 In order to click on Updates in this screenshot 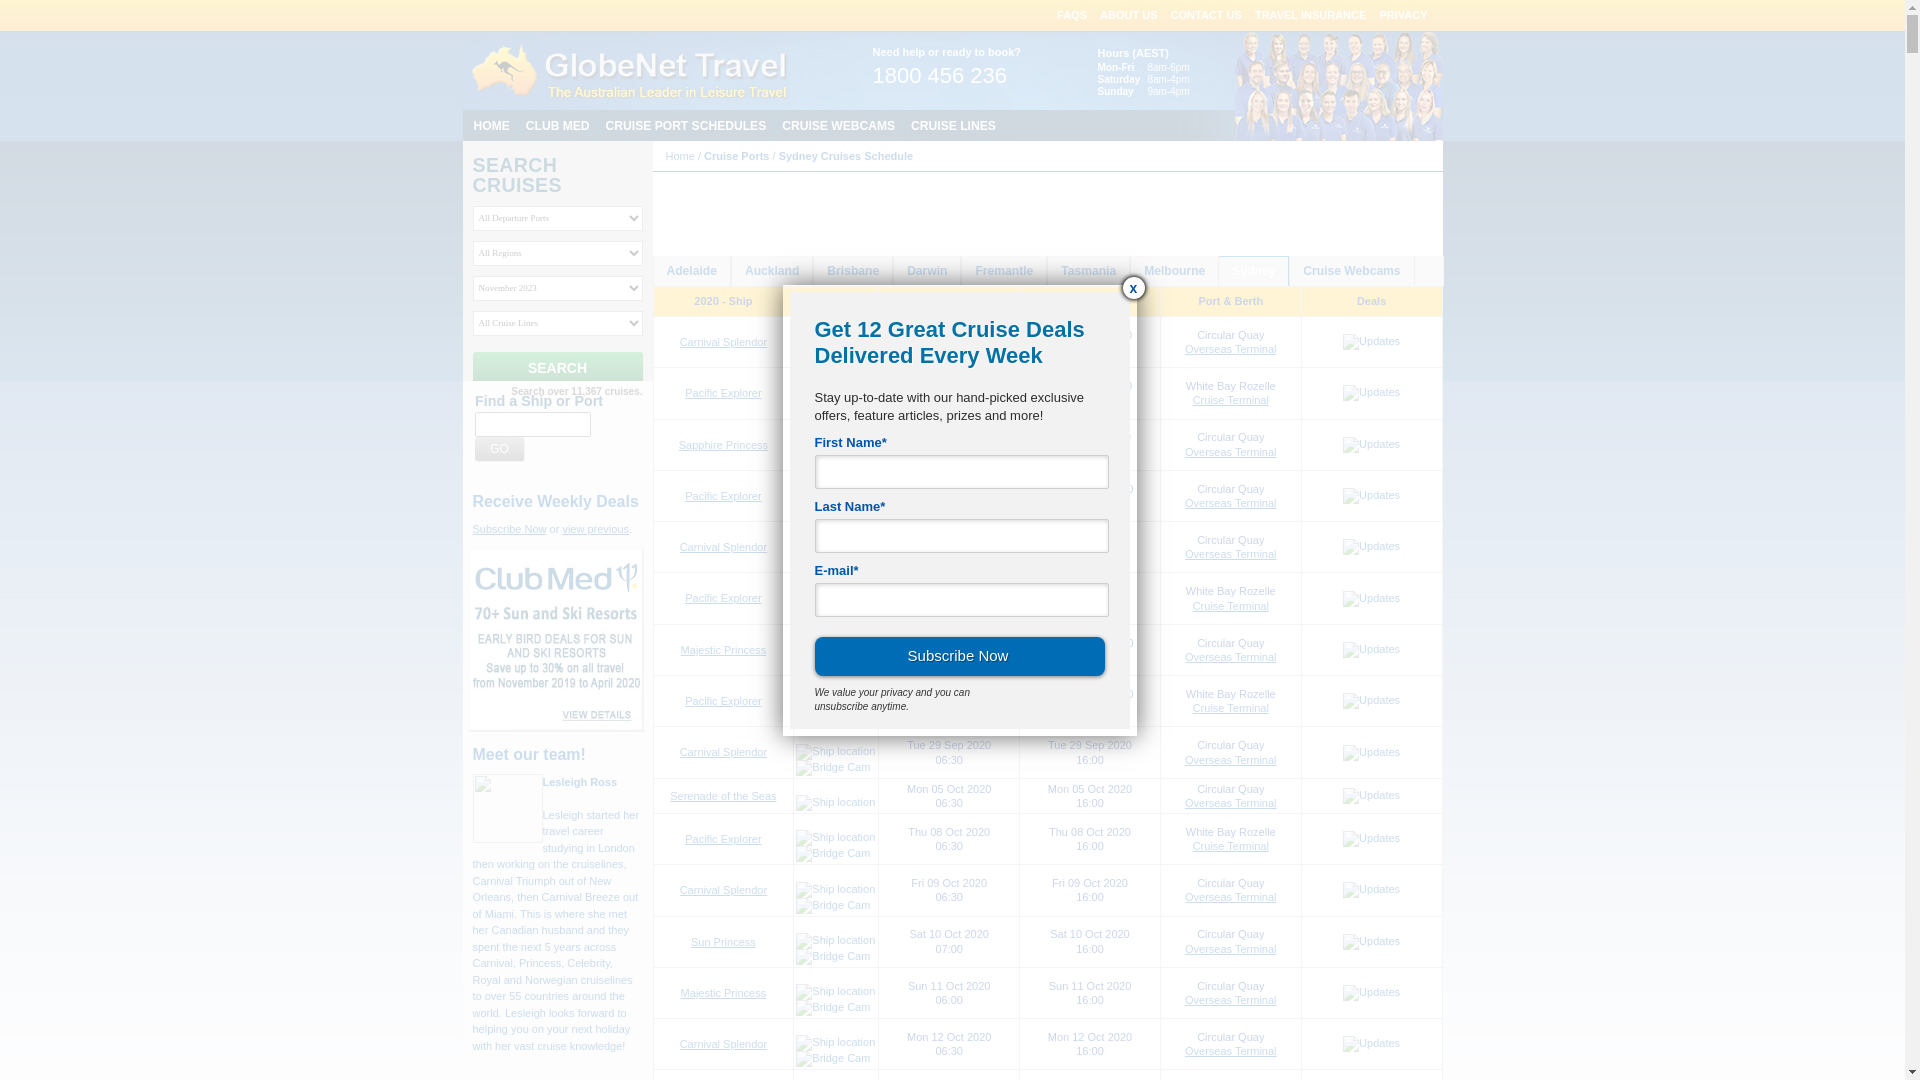, I will do `click(1372, 496)`.